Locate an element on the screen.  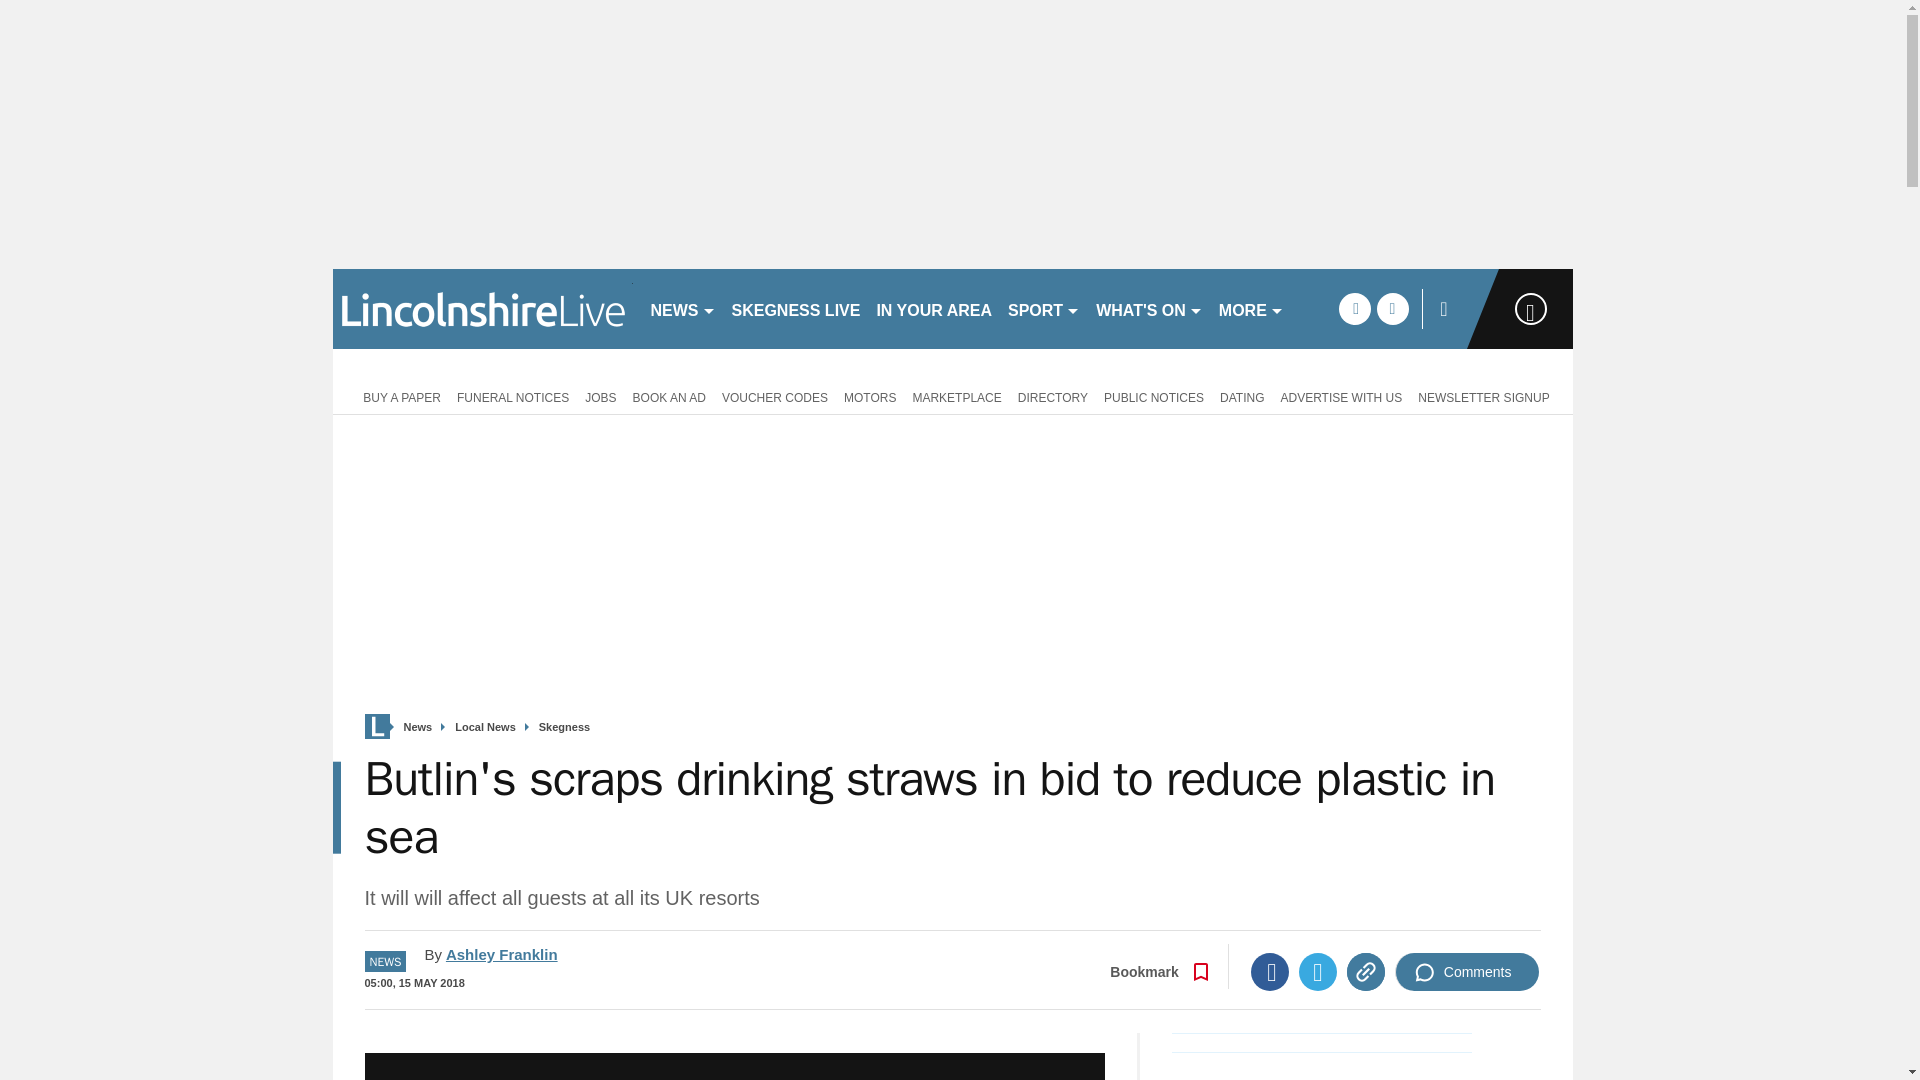
Comments is located at coordinates (1467, 972).